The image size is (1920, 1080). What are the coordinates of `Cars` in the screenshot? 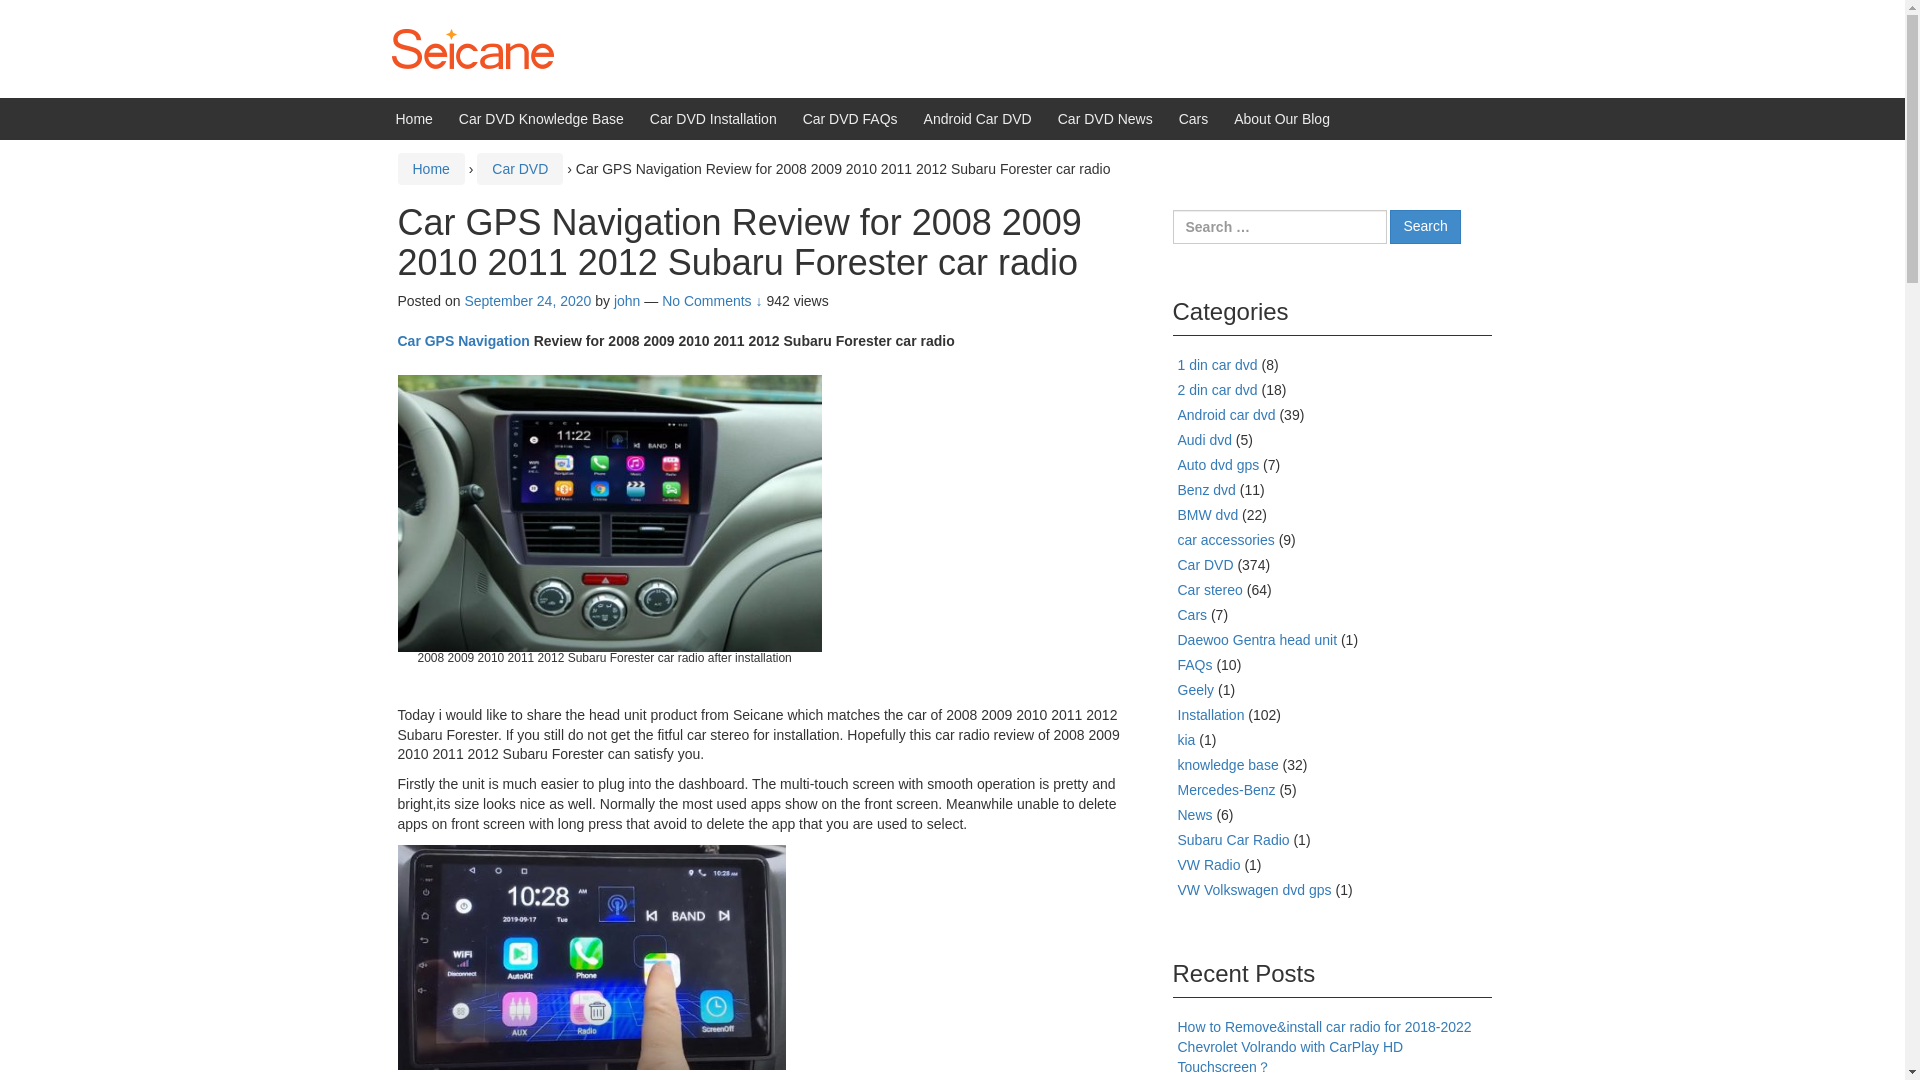 It's located at (1194, 119).